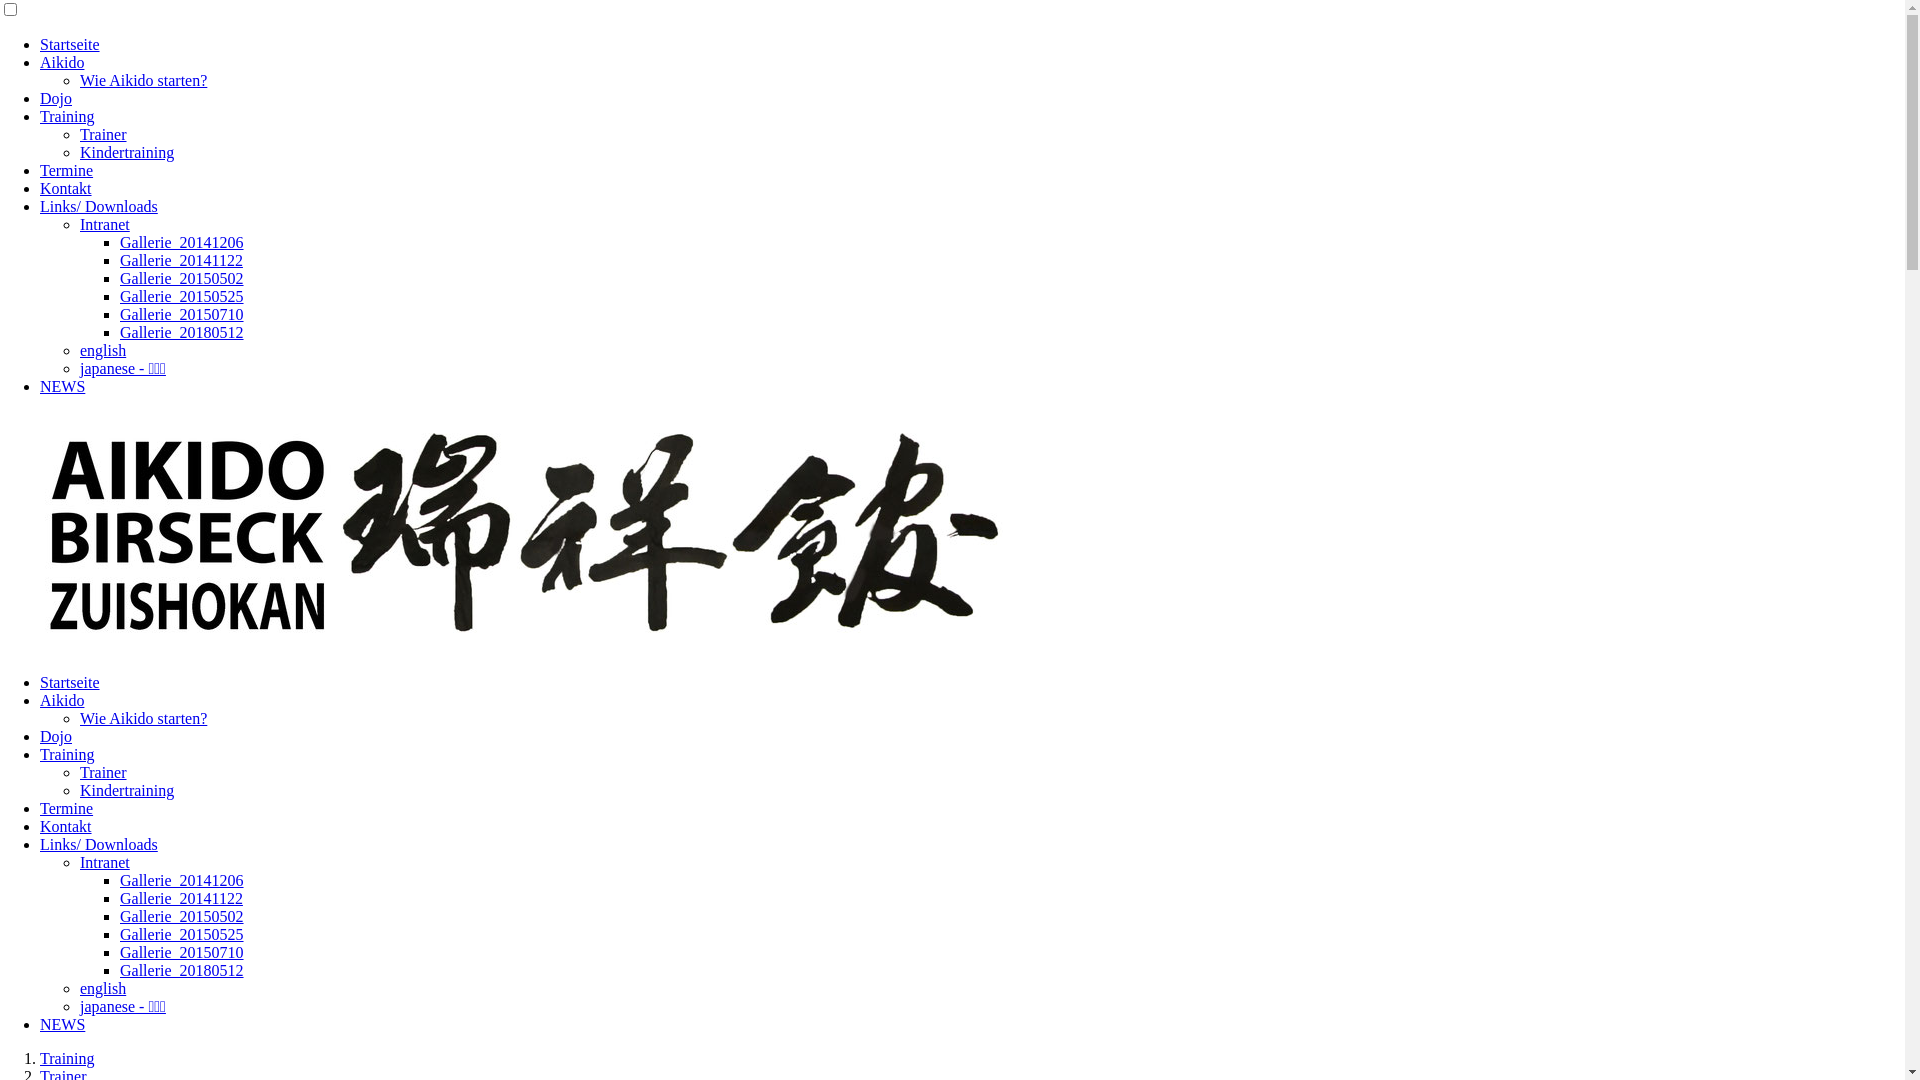 This screenshot has height=1080, width=1920. I want to click on Gallerie_20141206, so click(182, 242).